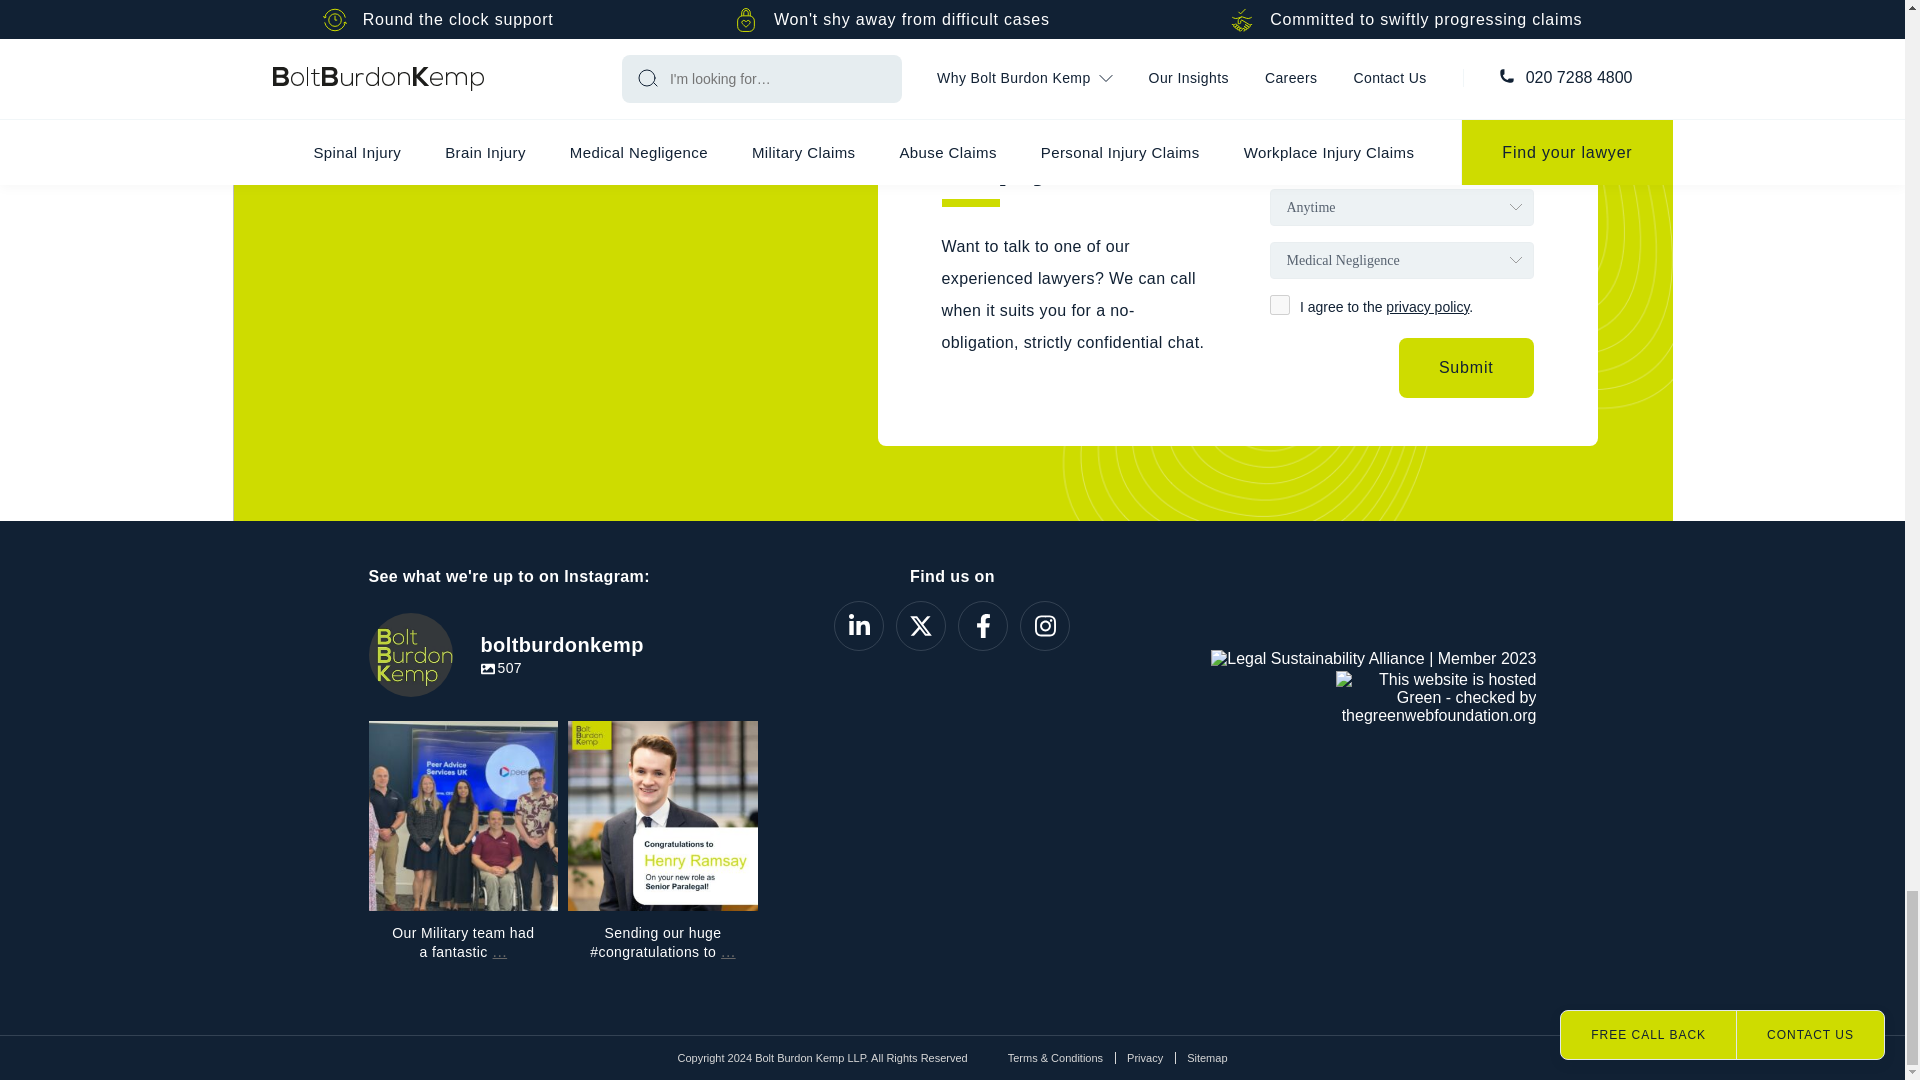 The height and width of the screenshot is (1080, 1920). What do you see at coordinates (1280, 304) in the screenshot?
I see `1` at bounding box center [1280, 304].